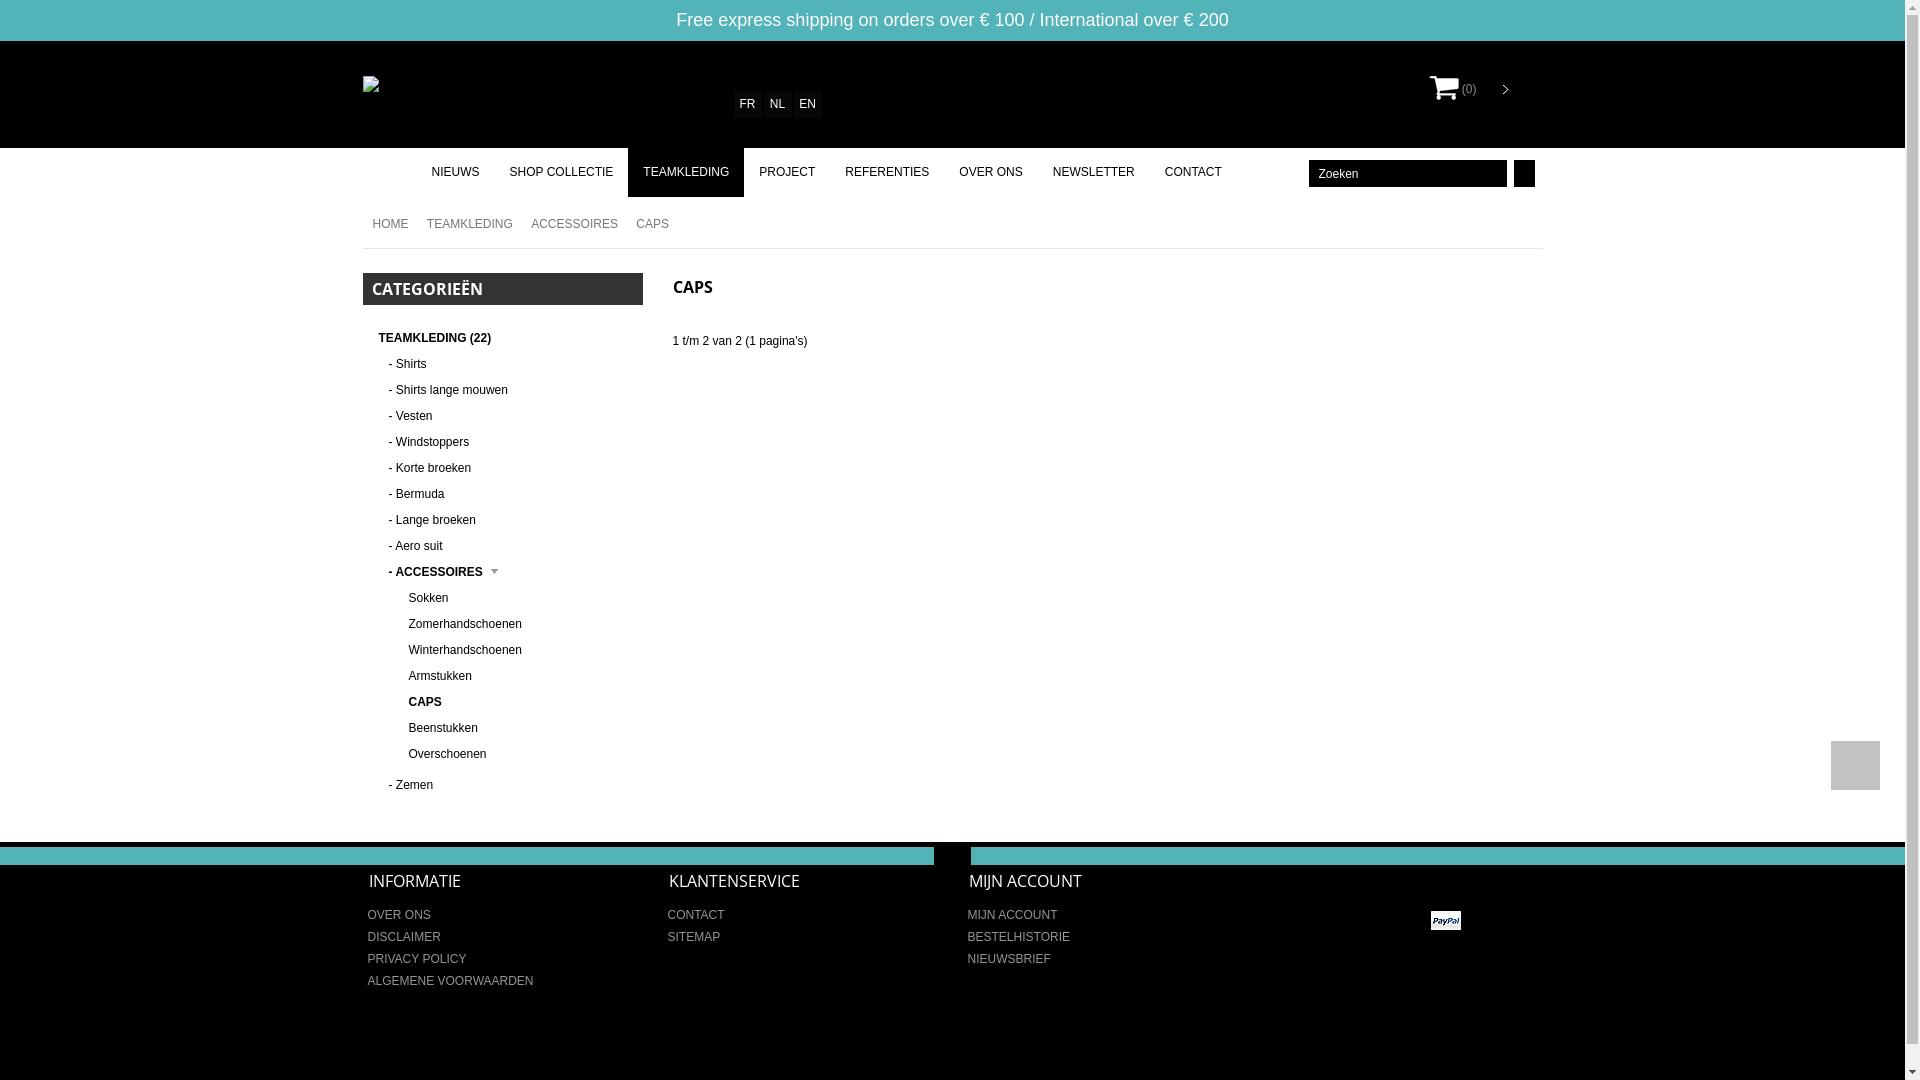 Image resolution: width=1920 pixels, height=1080 pixels. Describe the element at coordinates (748, 104) in the screenshot. I see `FR` at that location.